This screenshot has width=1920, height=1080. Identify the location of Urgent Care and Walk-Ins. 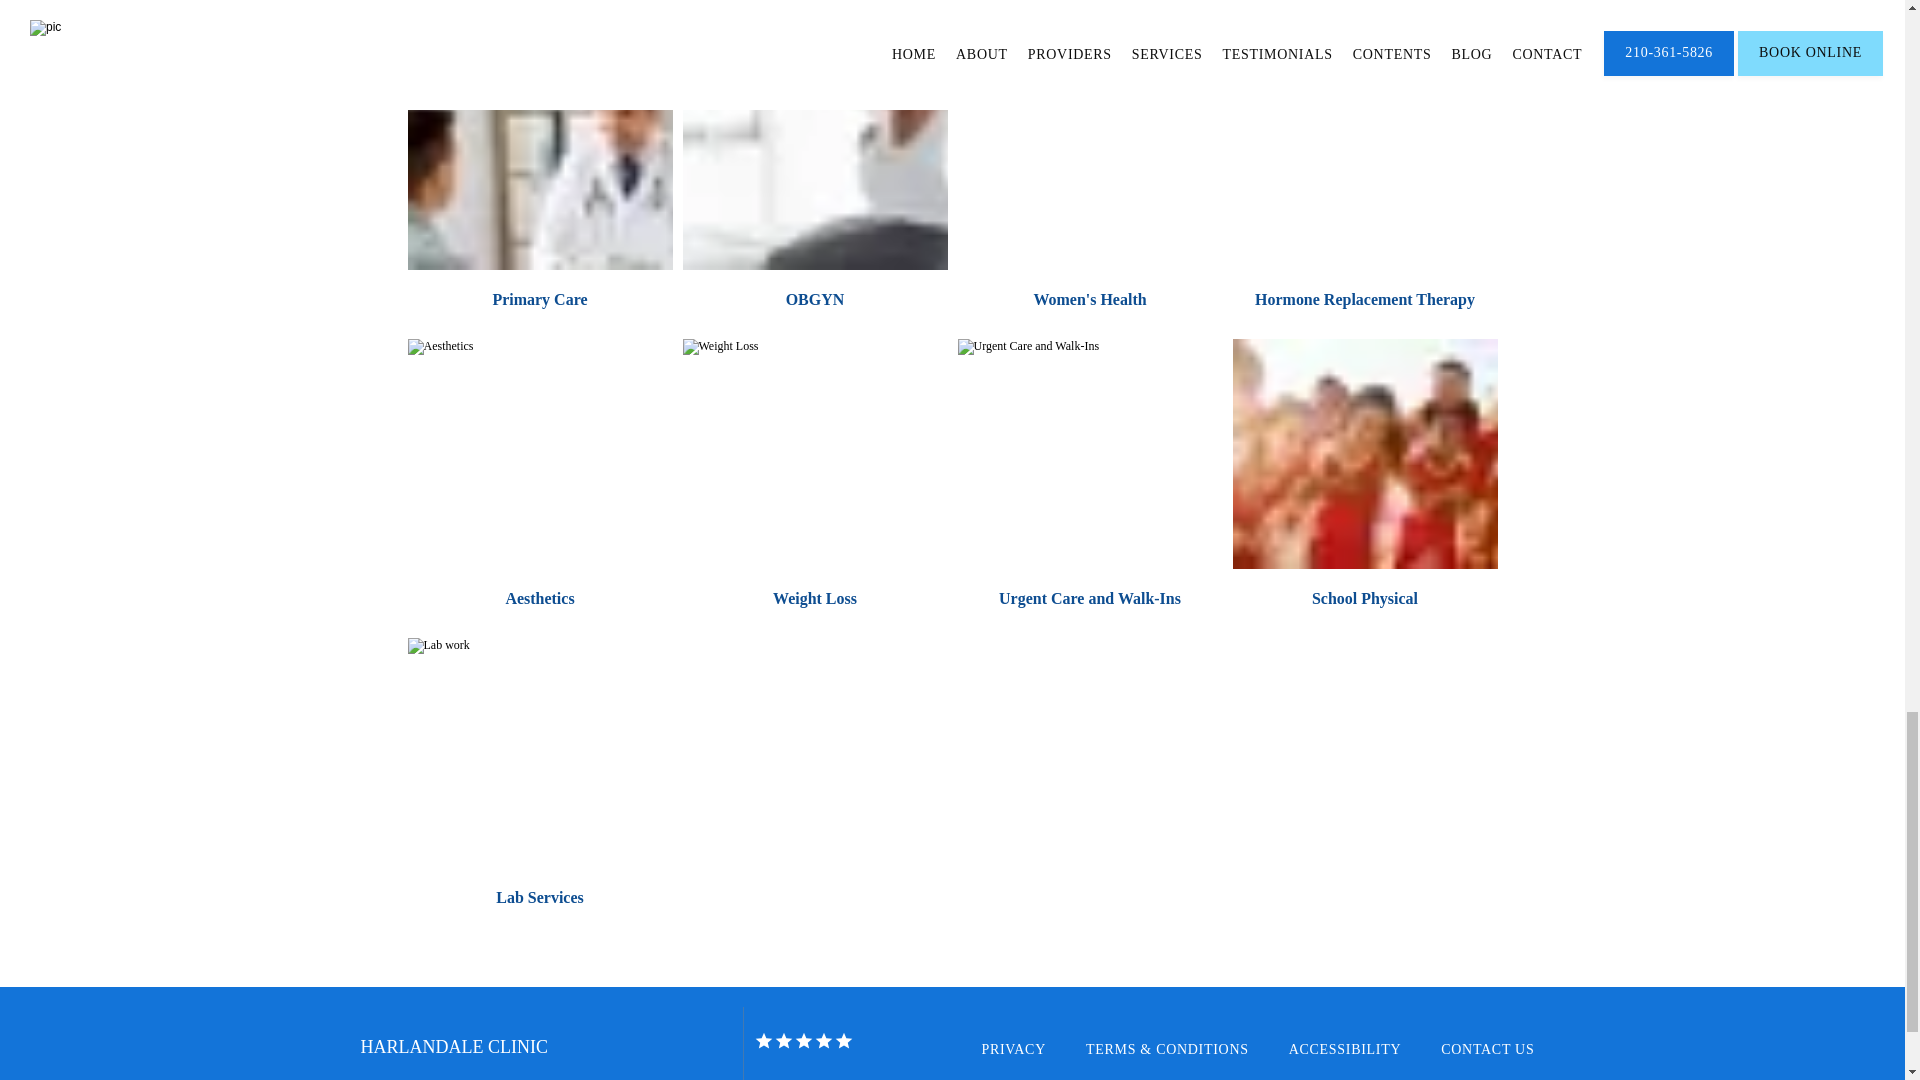
(1089, 598).